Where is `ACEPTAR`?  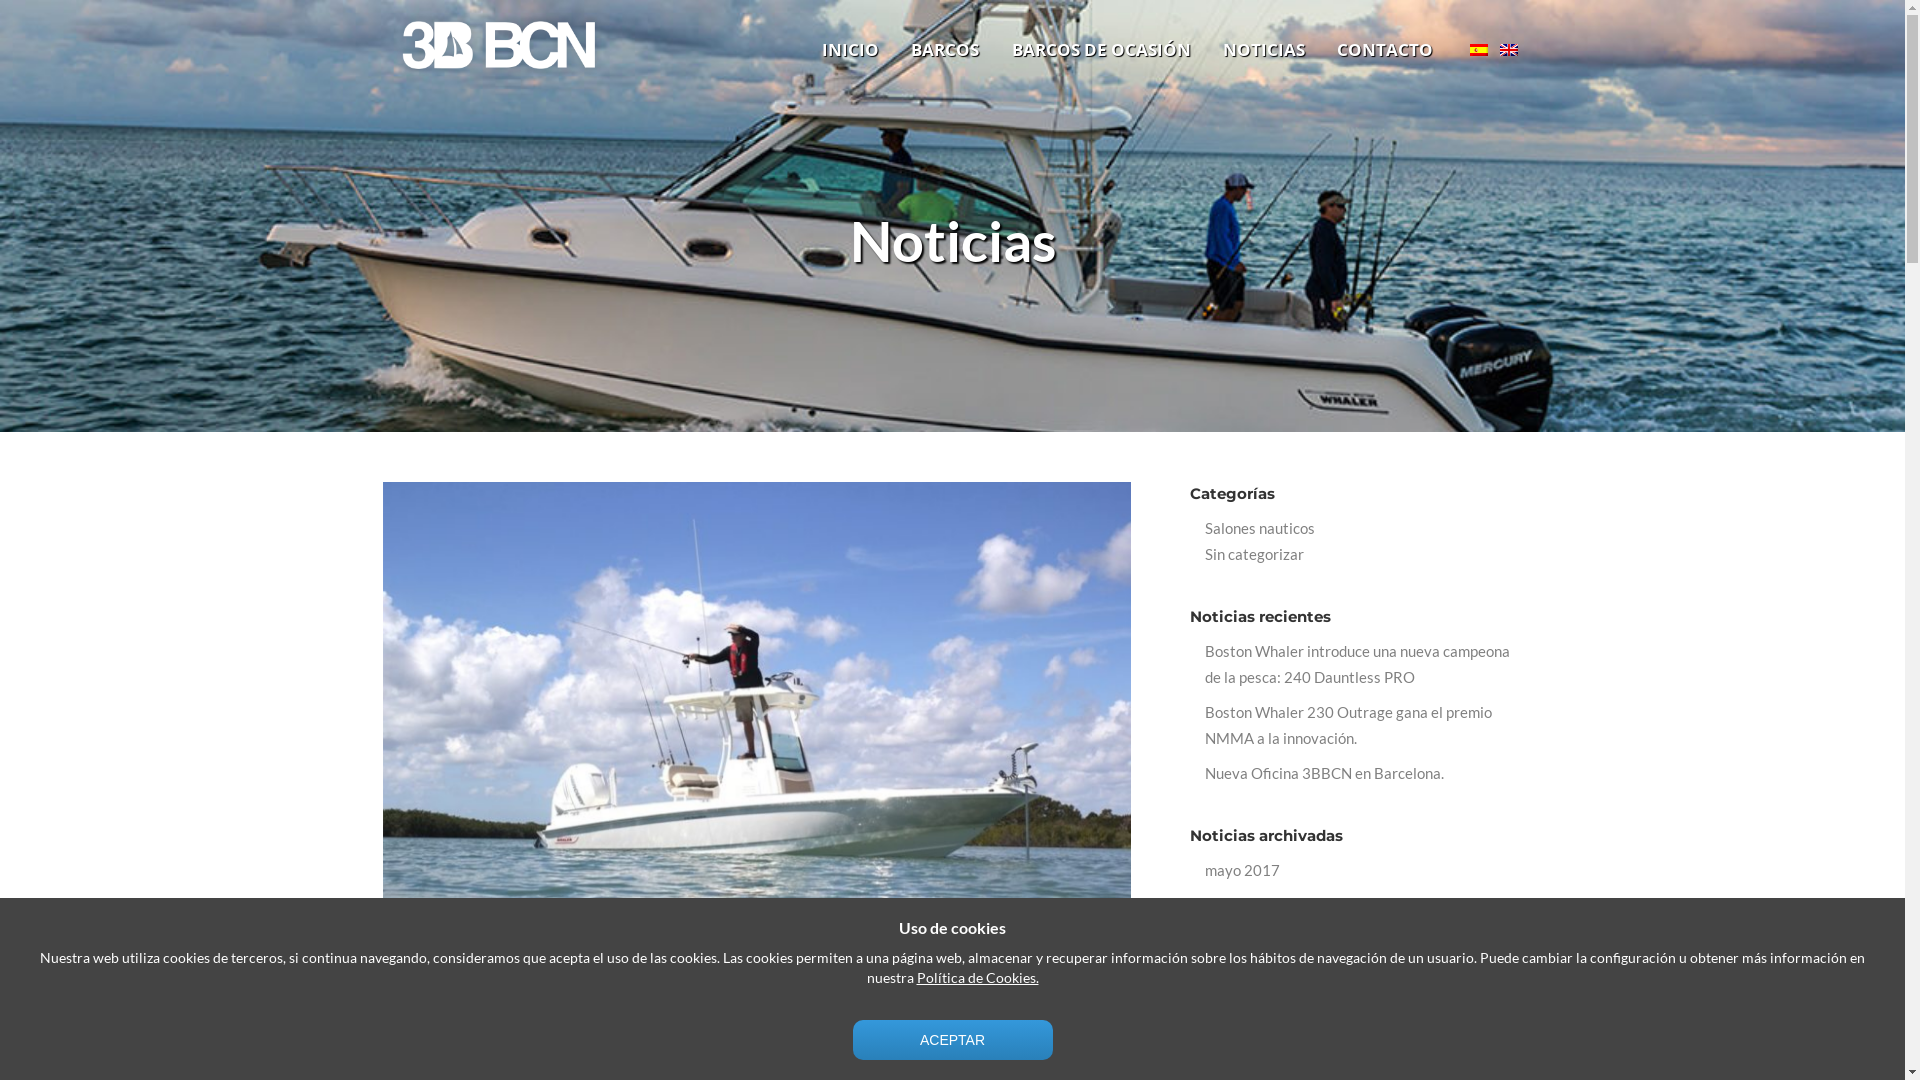 ACEPTAR is located at coordinates (952, 1040).